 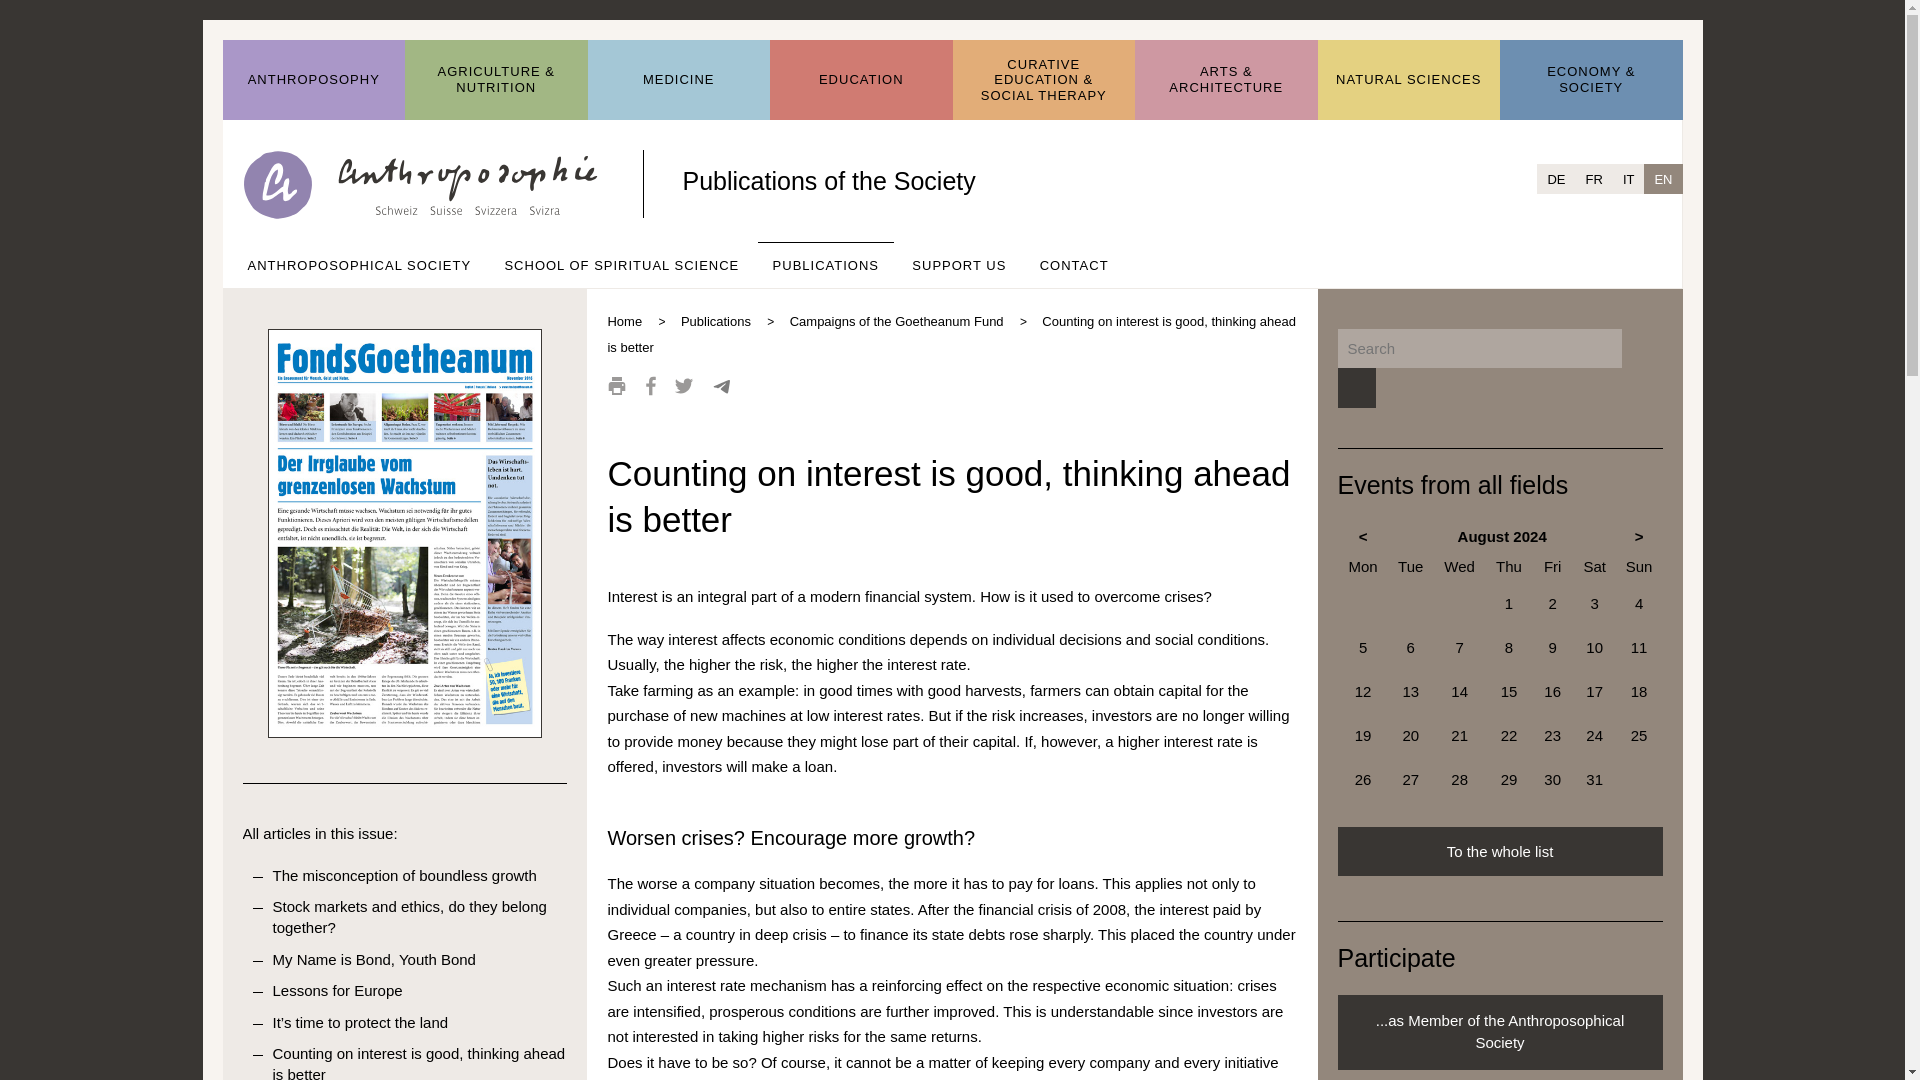 I want to click on EDUCATION, so click(x=860, y=80).